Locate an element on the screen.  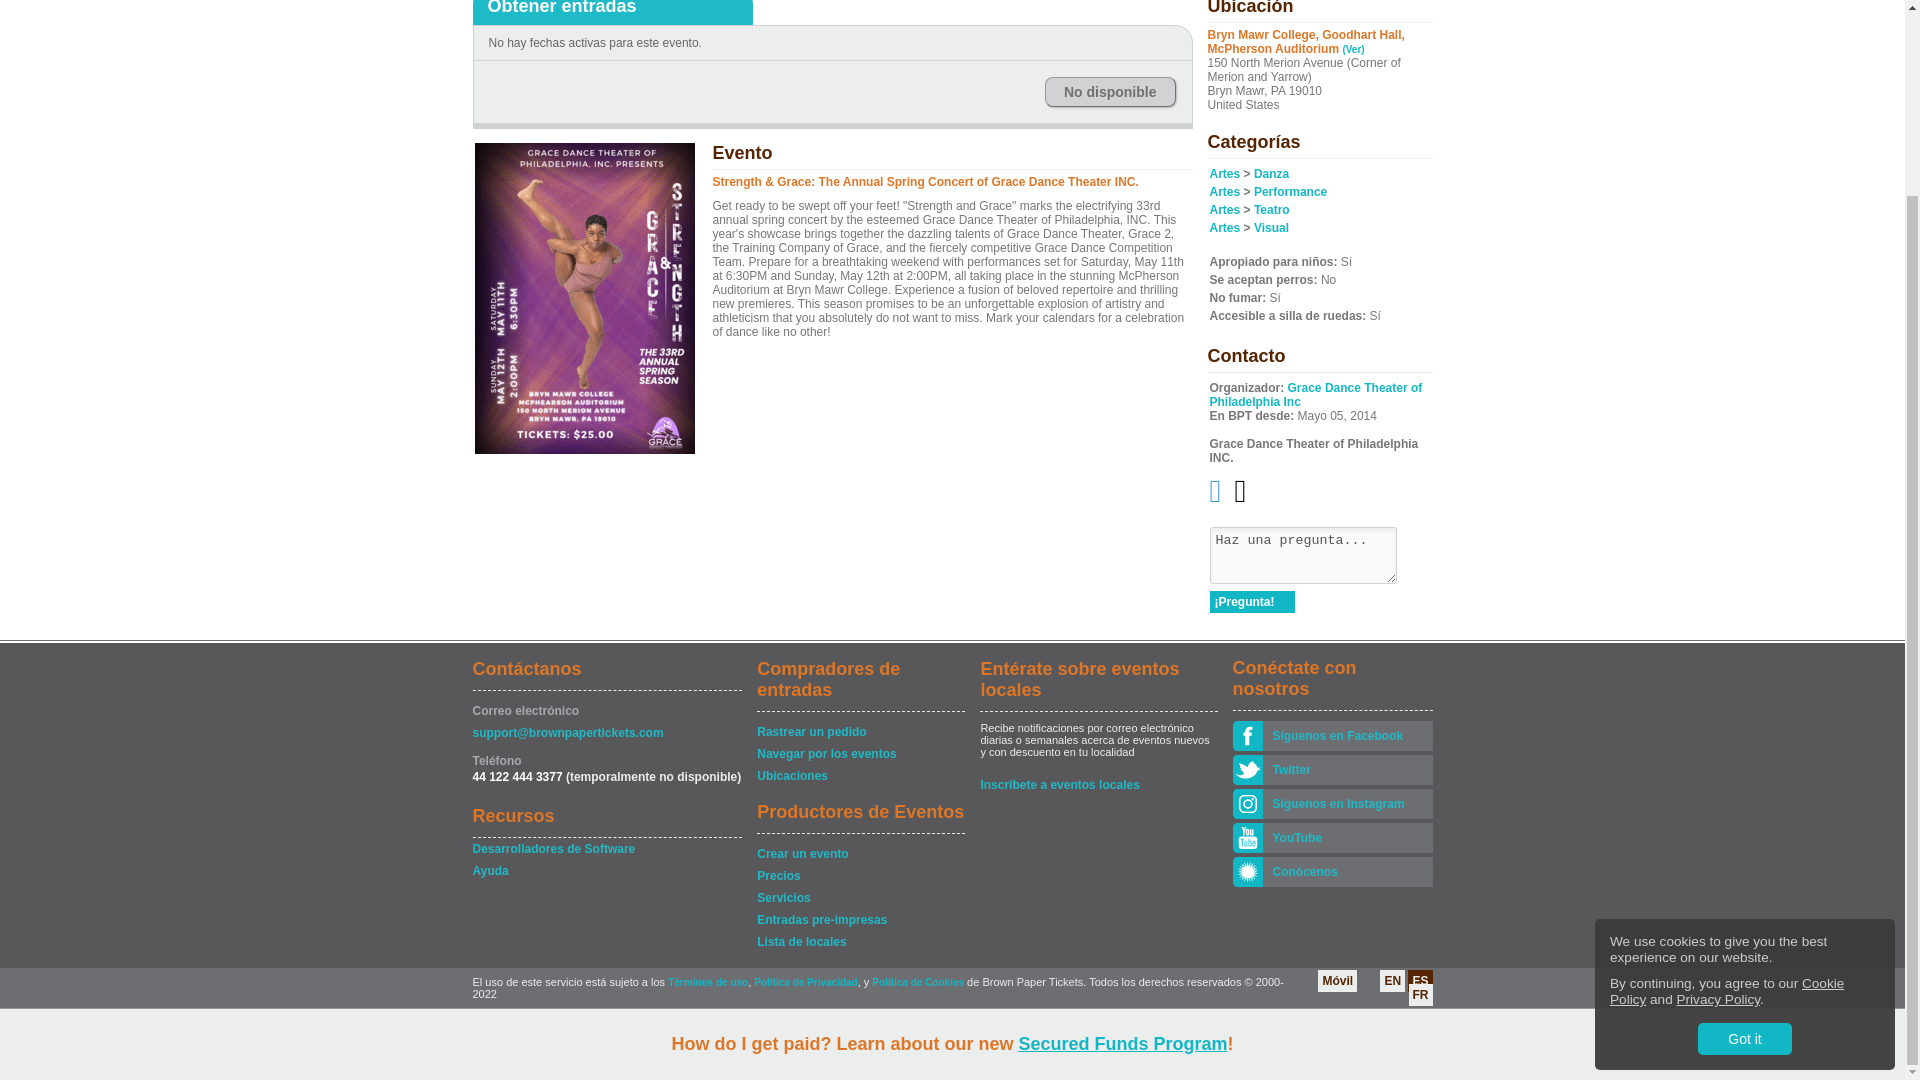
Artes is located at coordinates (1224, 174).